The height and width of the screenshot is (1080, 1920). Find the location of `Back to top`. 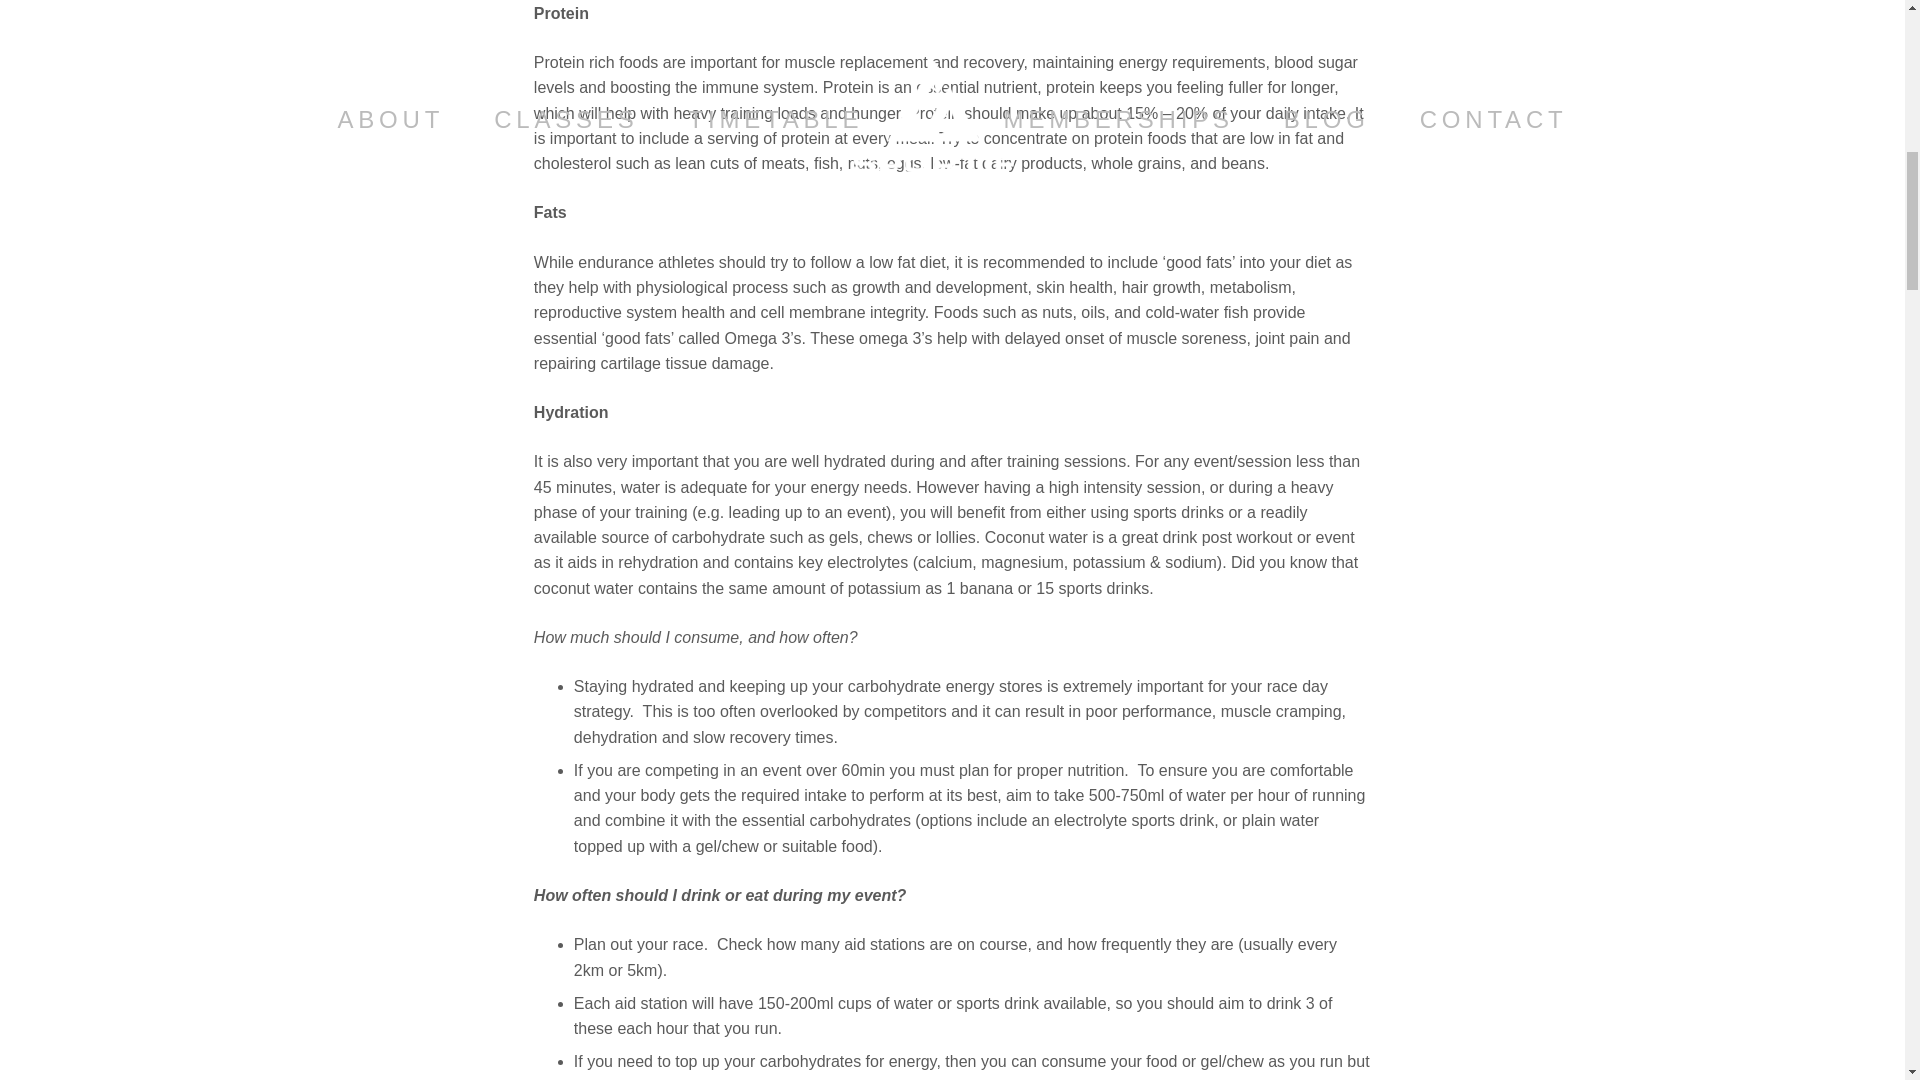

Back to top is located at coordinates (1864, 34).